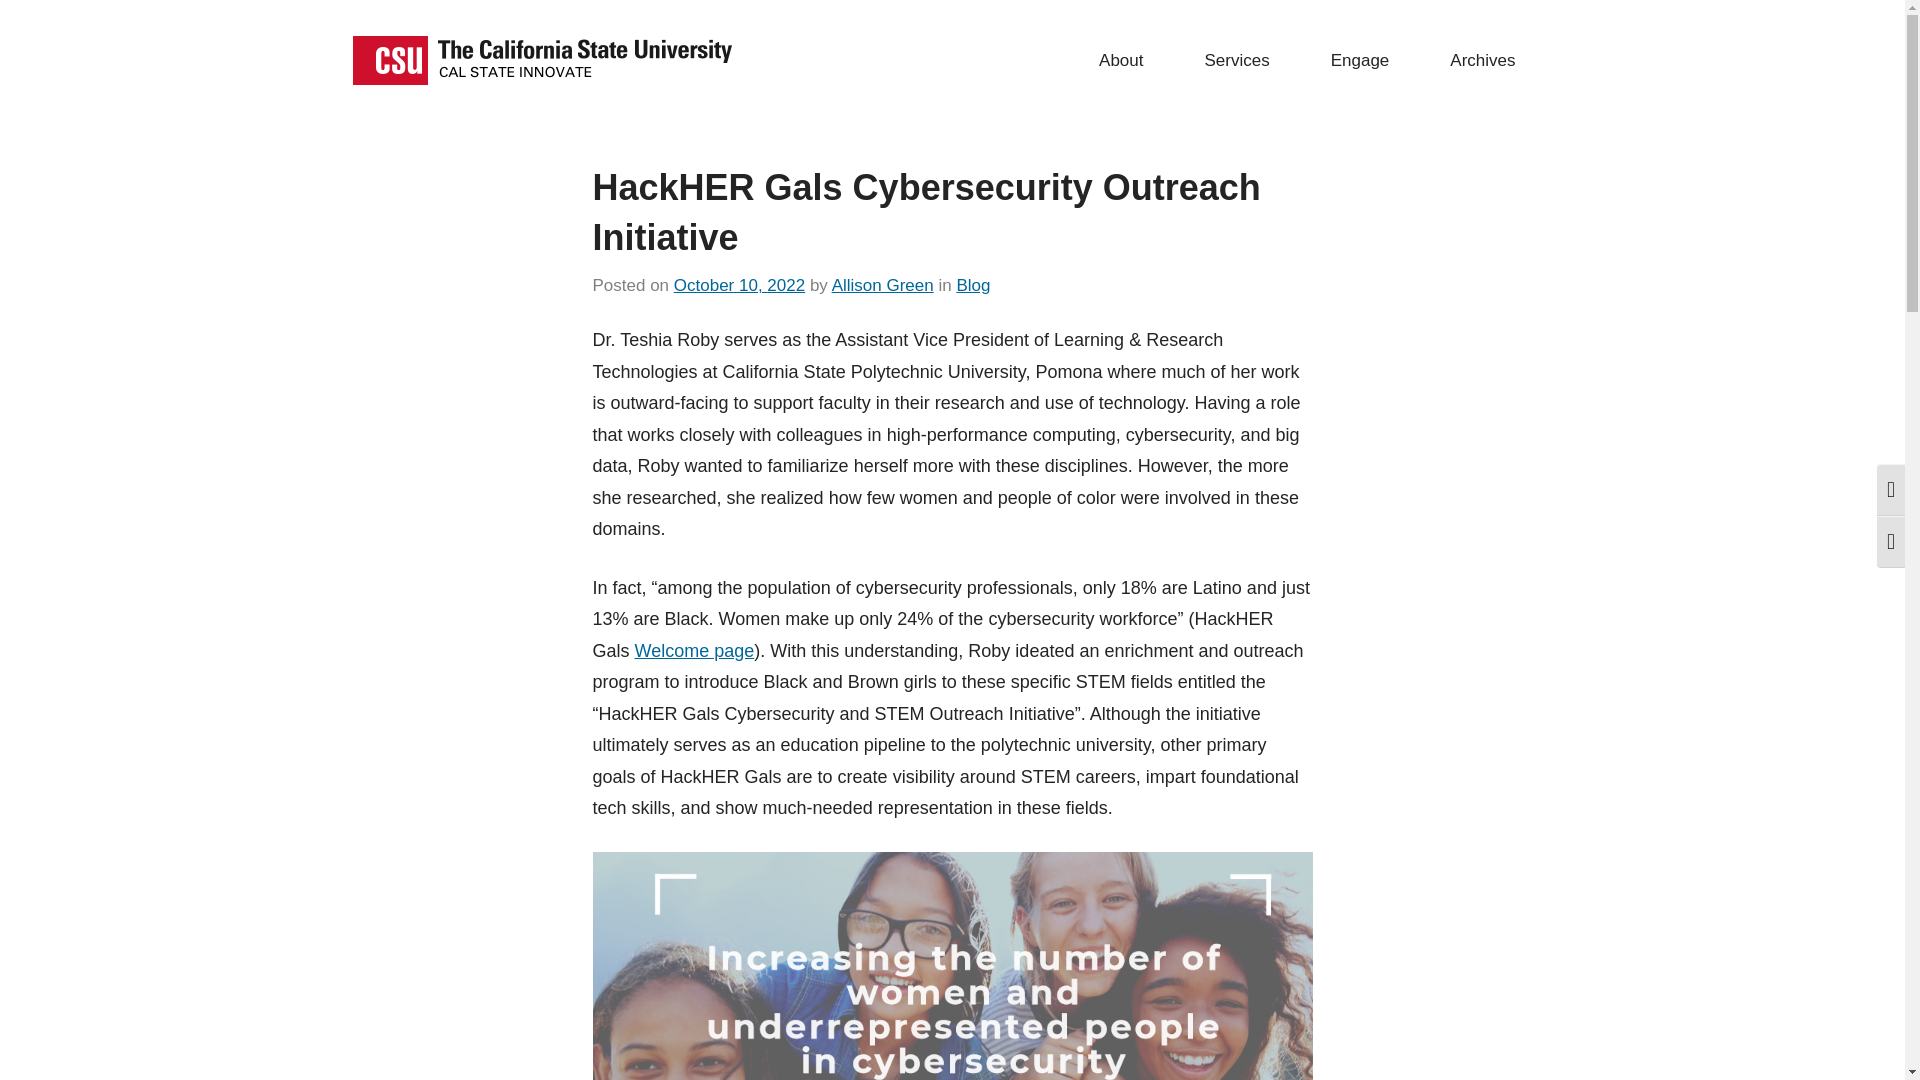  I want to click on Welcome page, so click(694, 650).